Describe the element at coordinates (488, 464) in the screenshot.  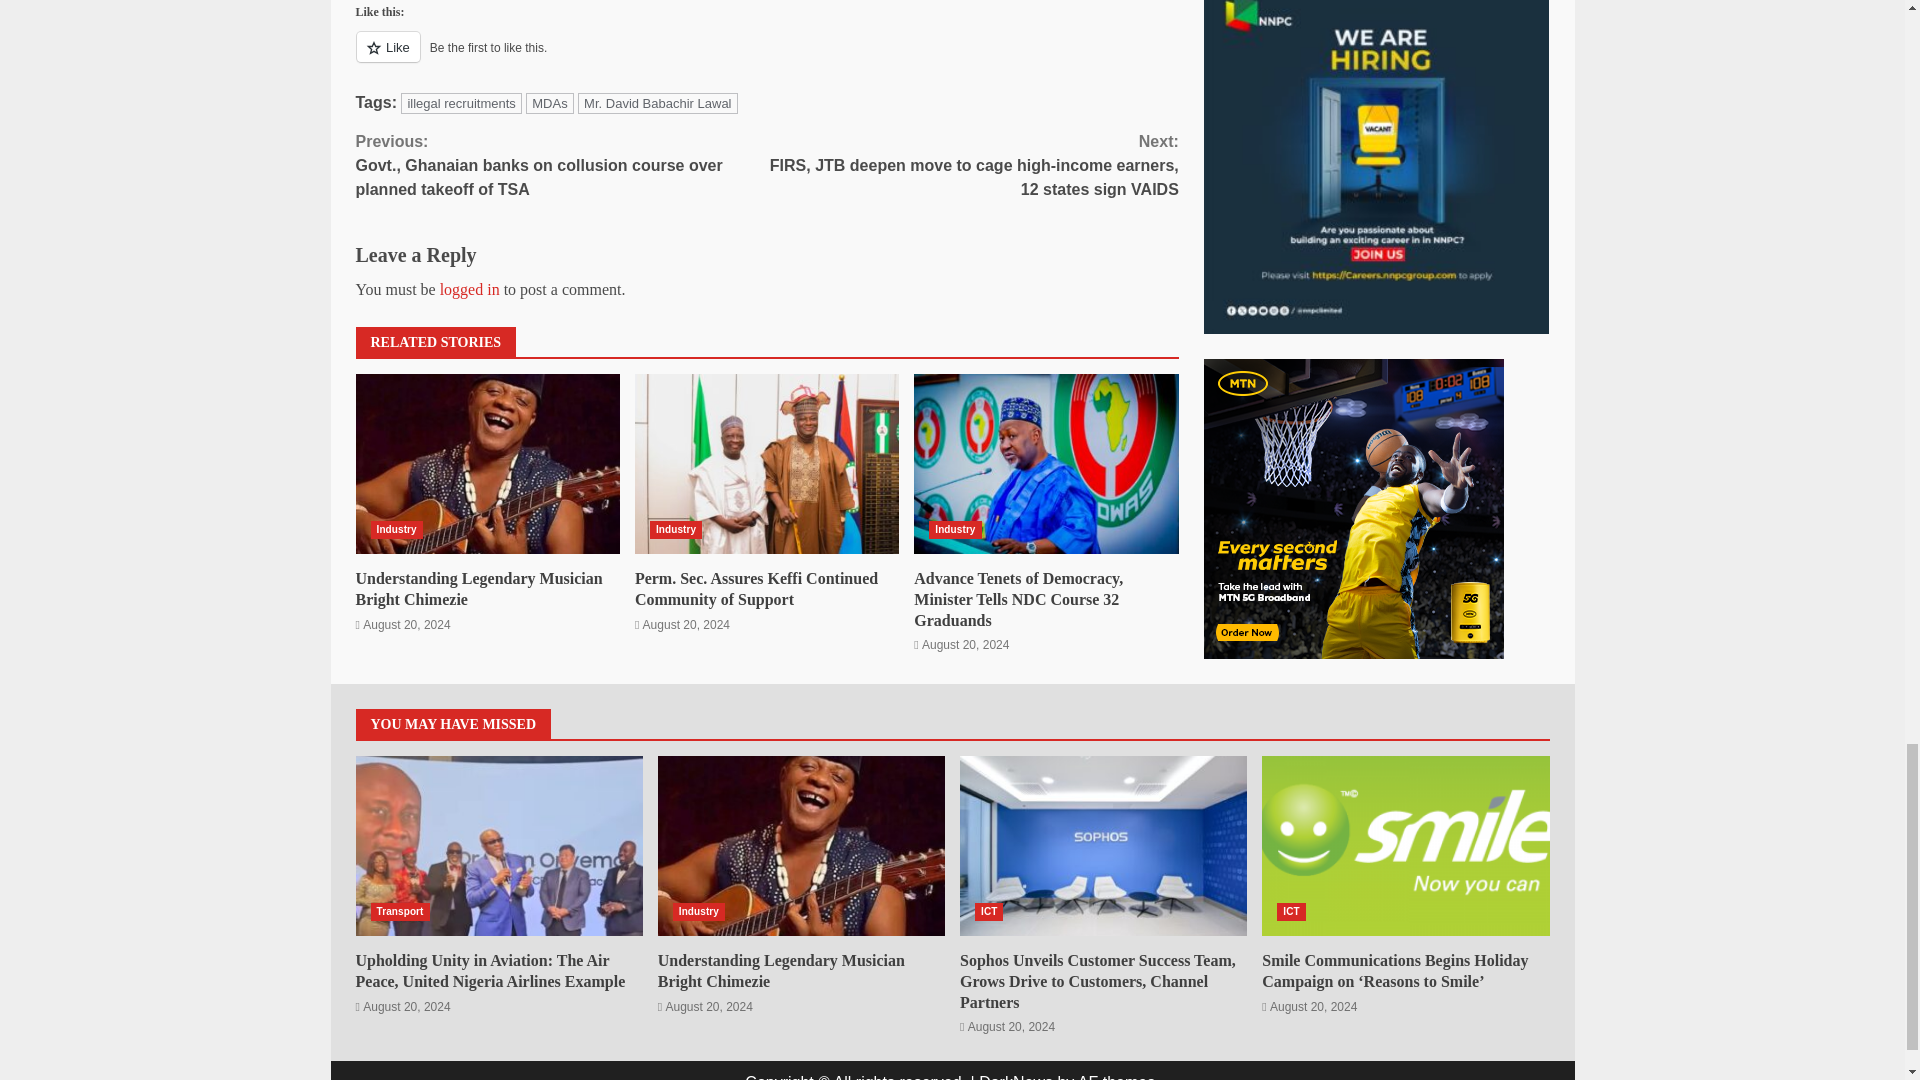
I see `Understanding Legendary Musician Bright Chimezie` at that location.